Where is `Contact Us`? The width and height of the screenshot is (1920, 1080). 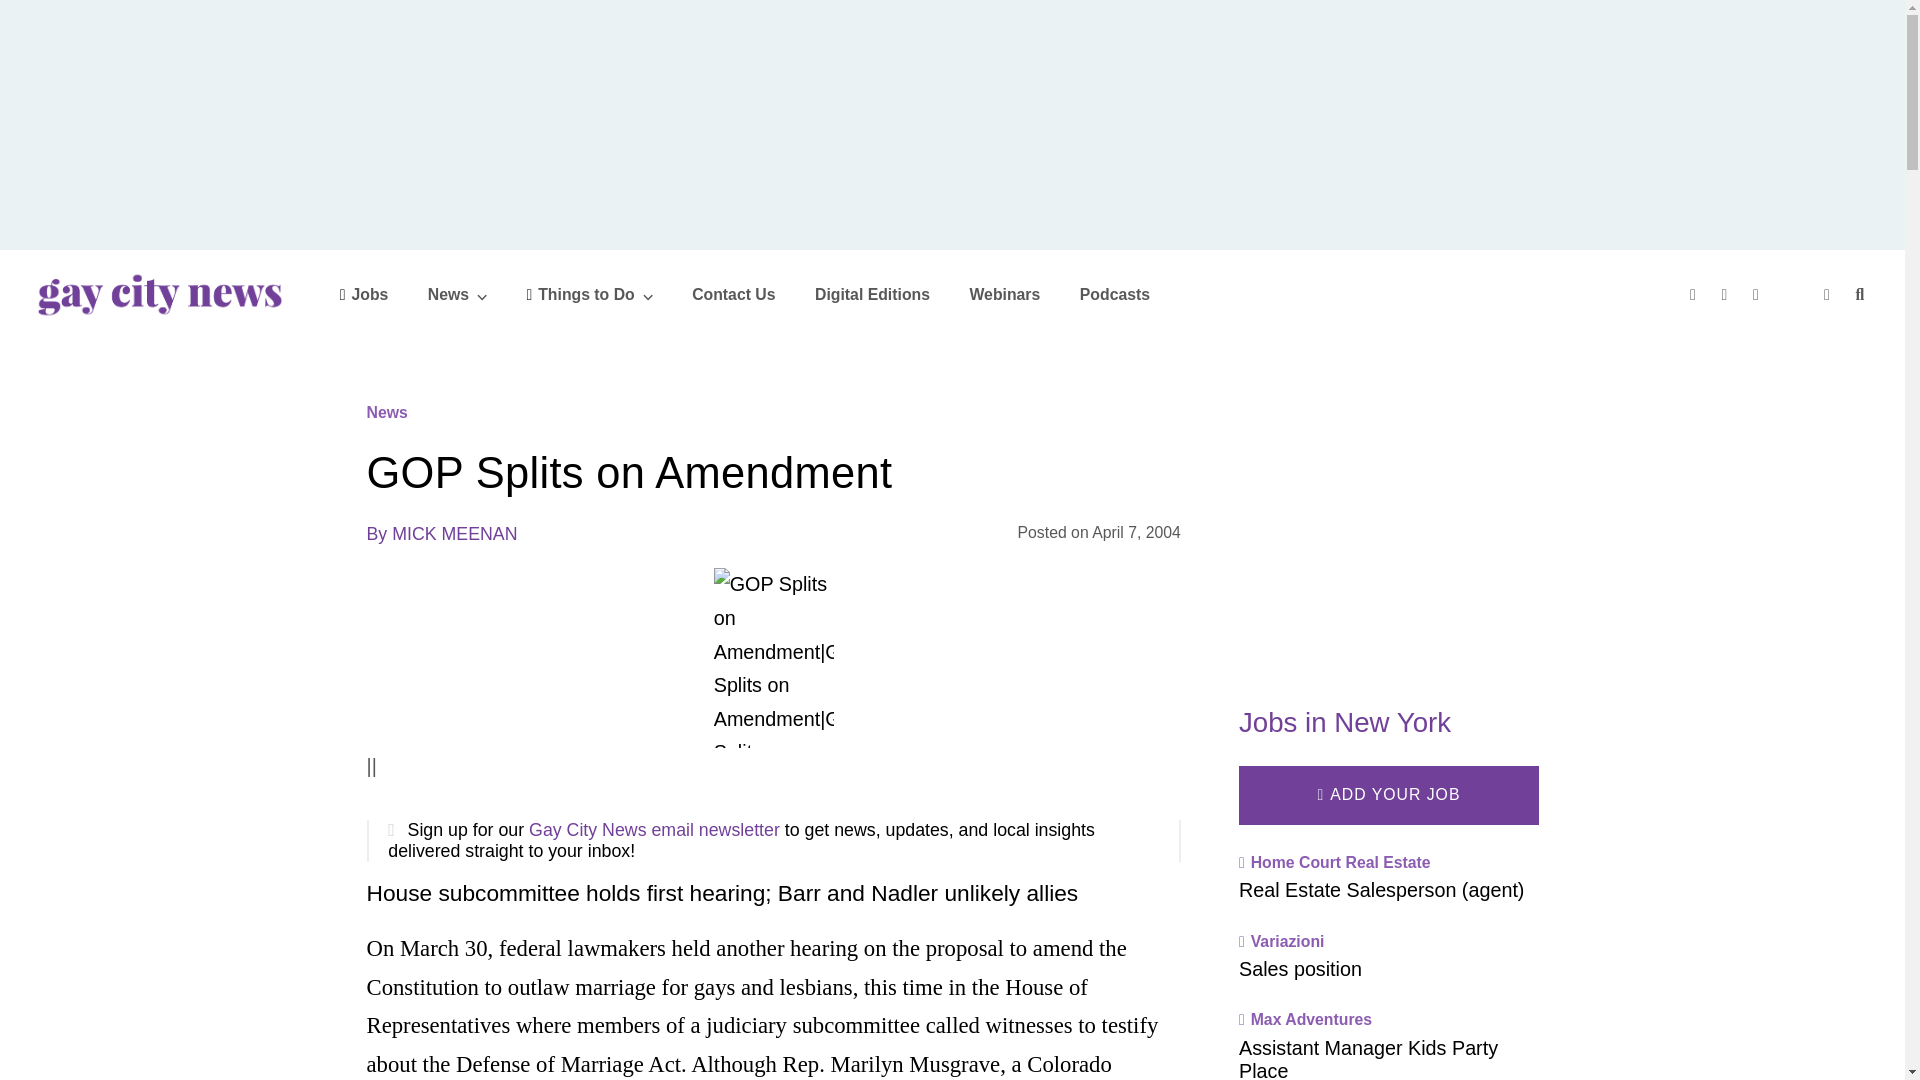 Contact Us is located at coordinates (733, 294).